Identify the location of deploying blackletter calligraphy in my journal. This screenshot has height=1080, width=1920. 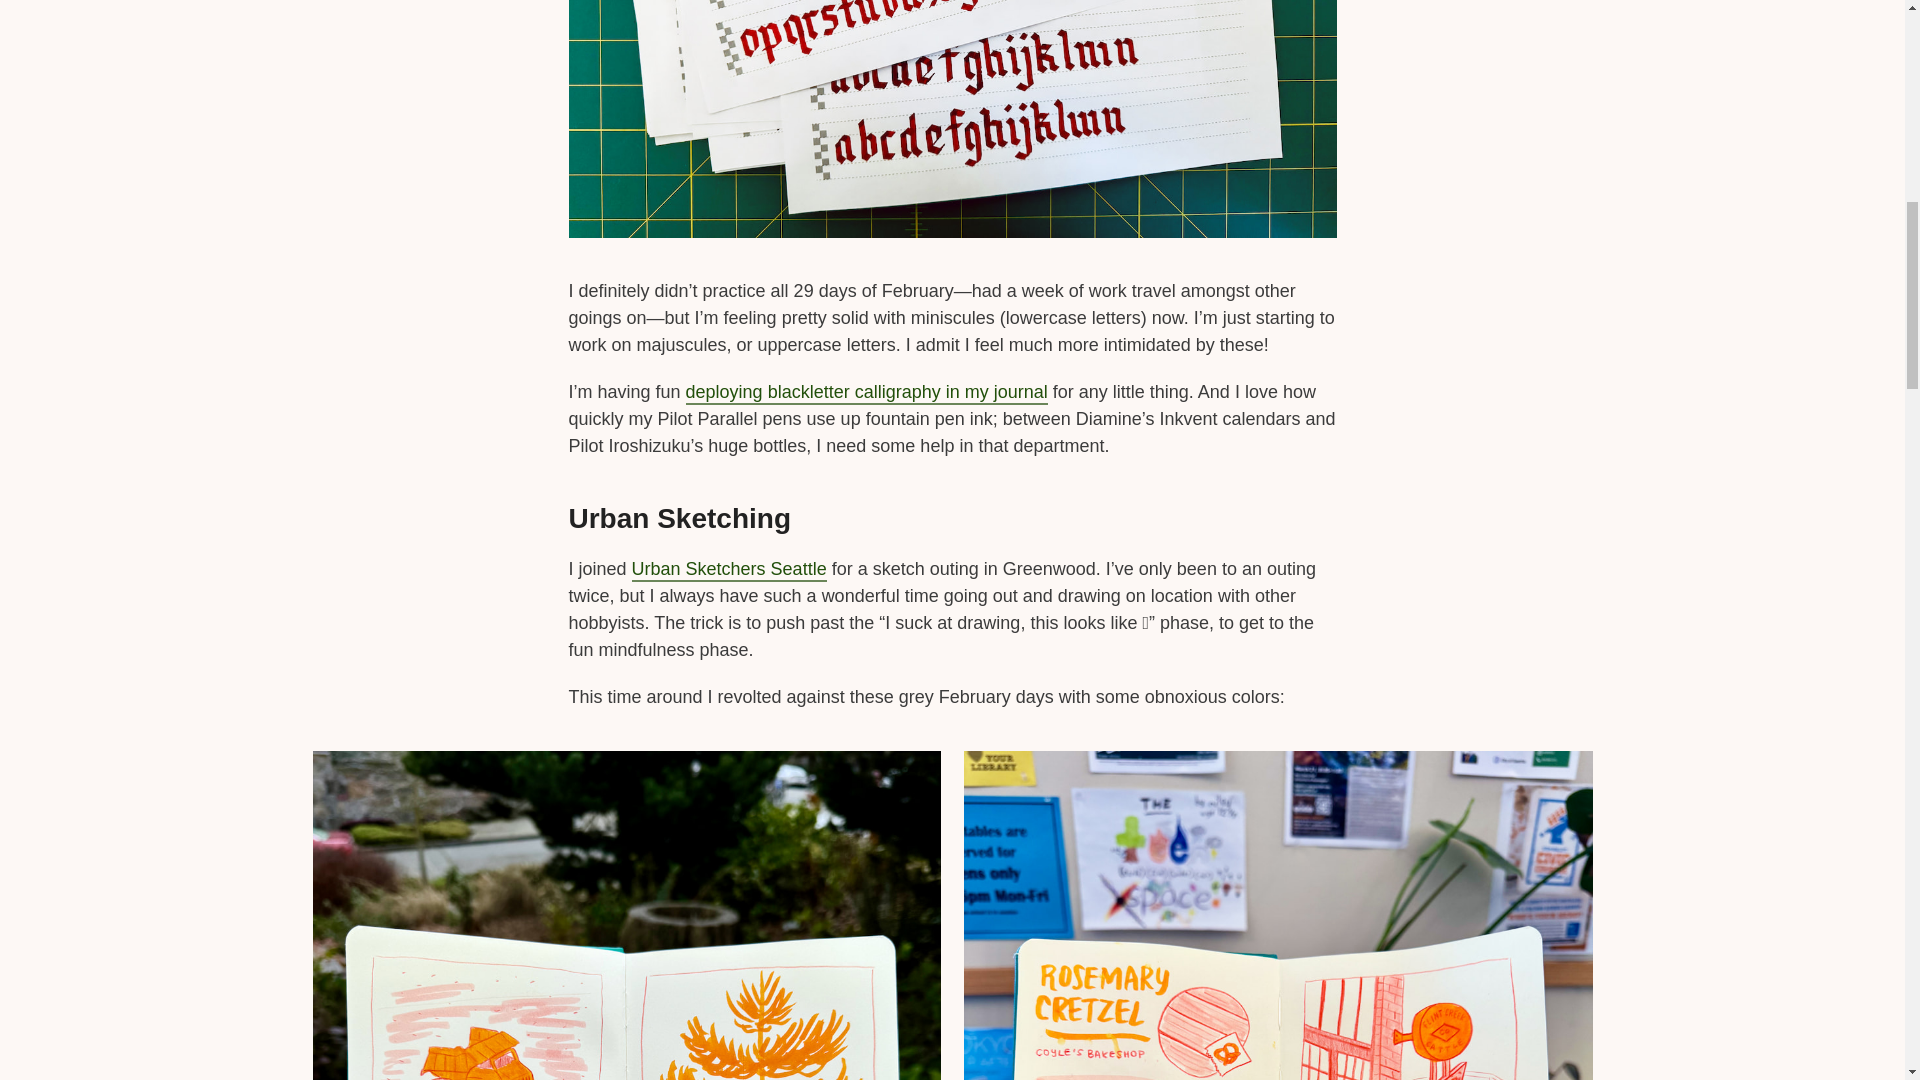
(866, 394).